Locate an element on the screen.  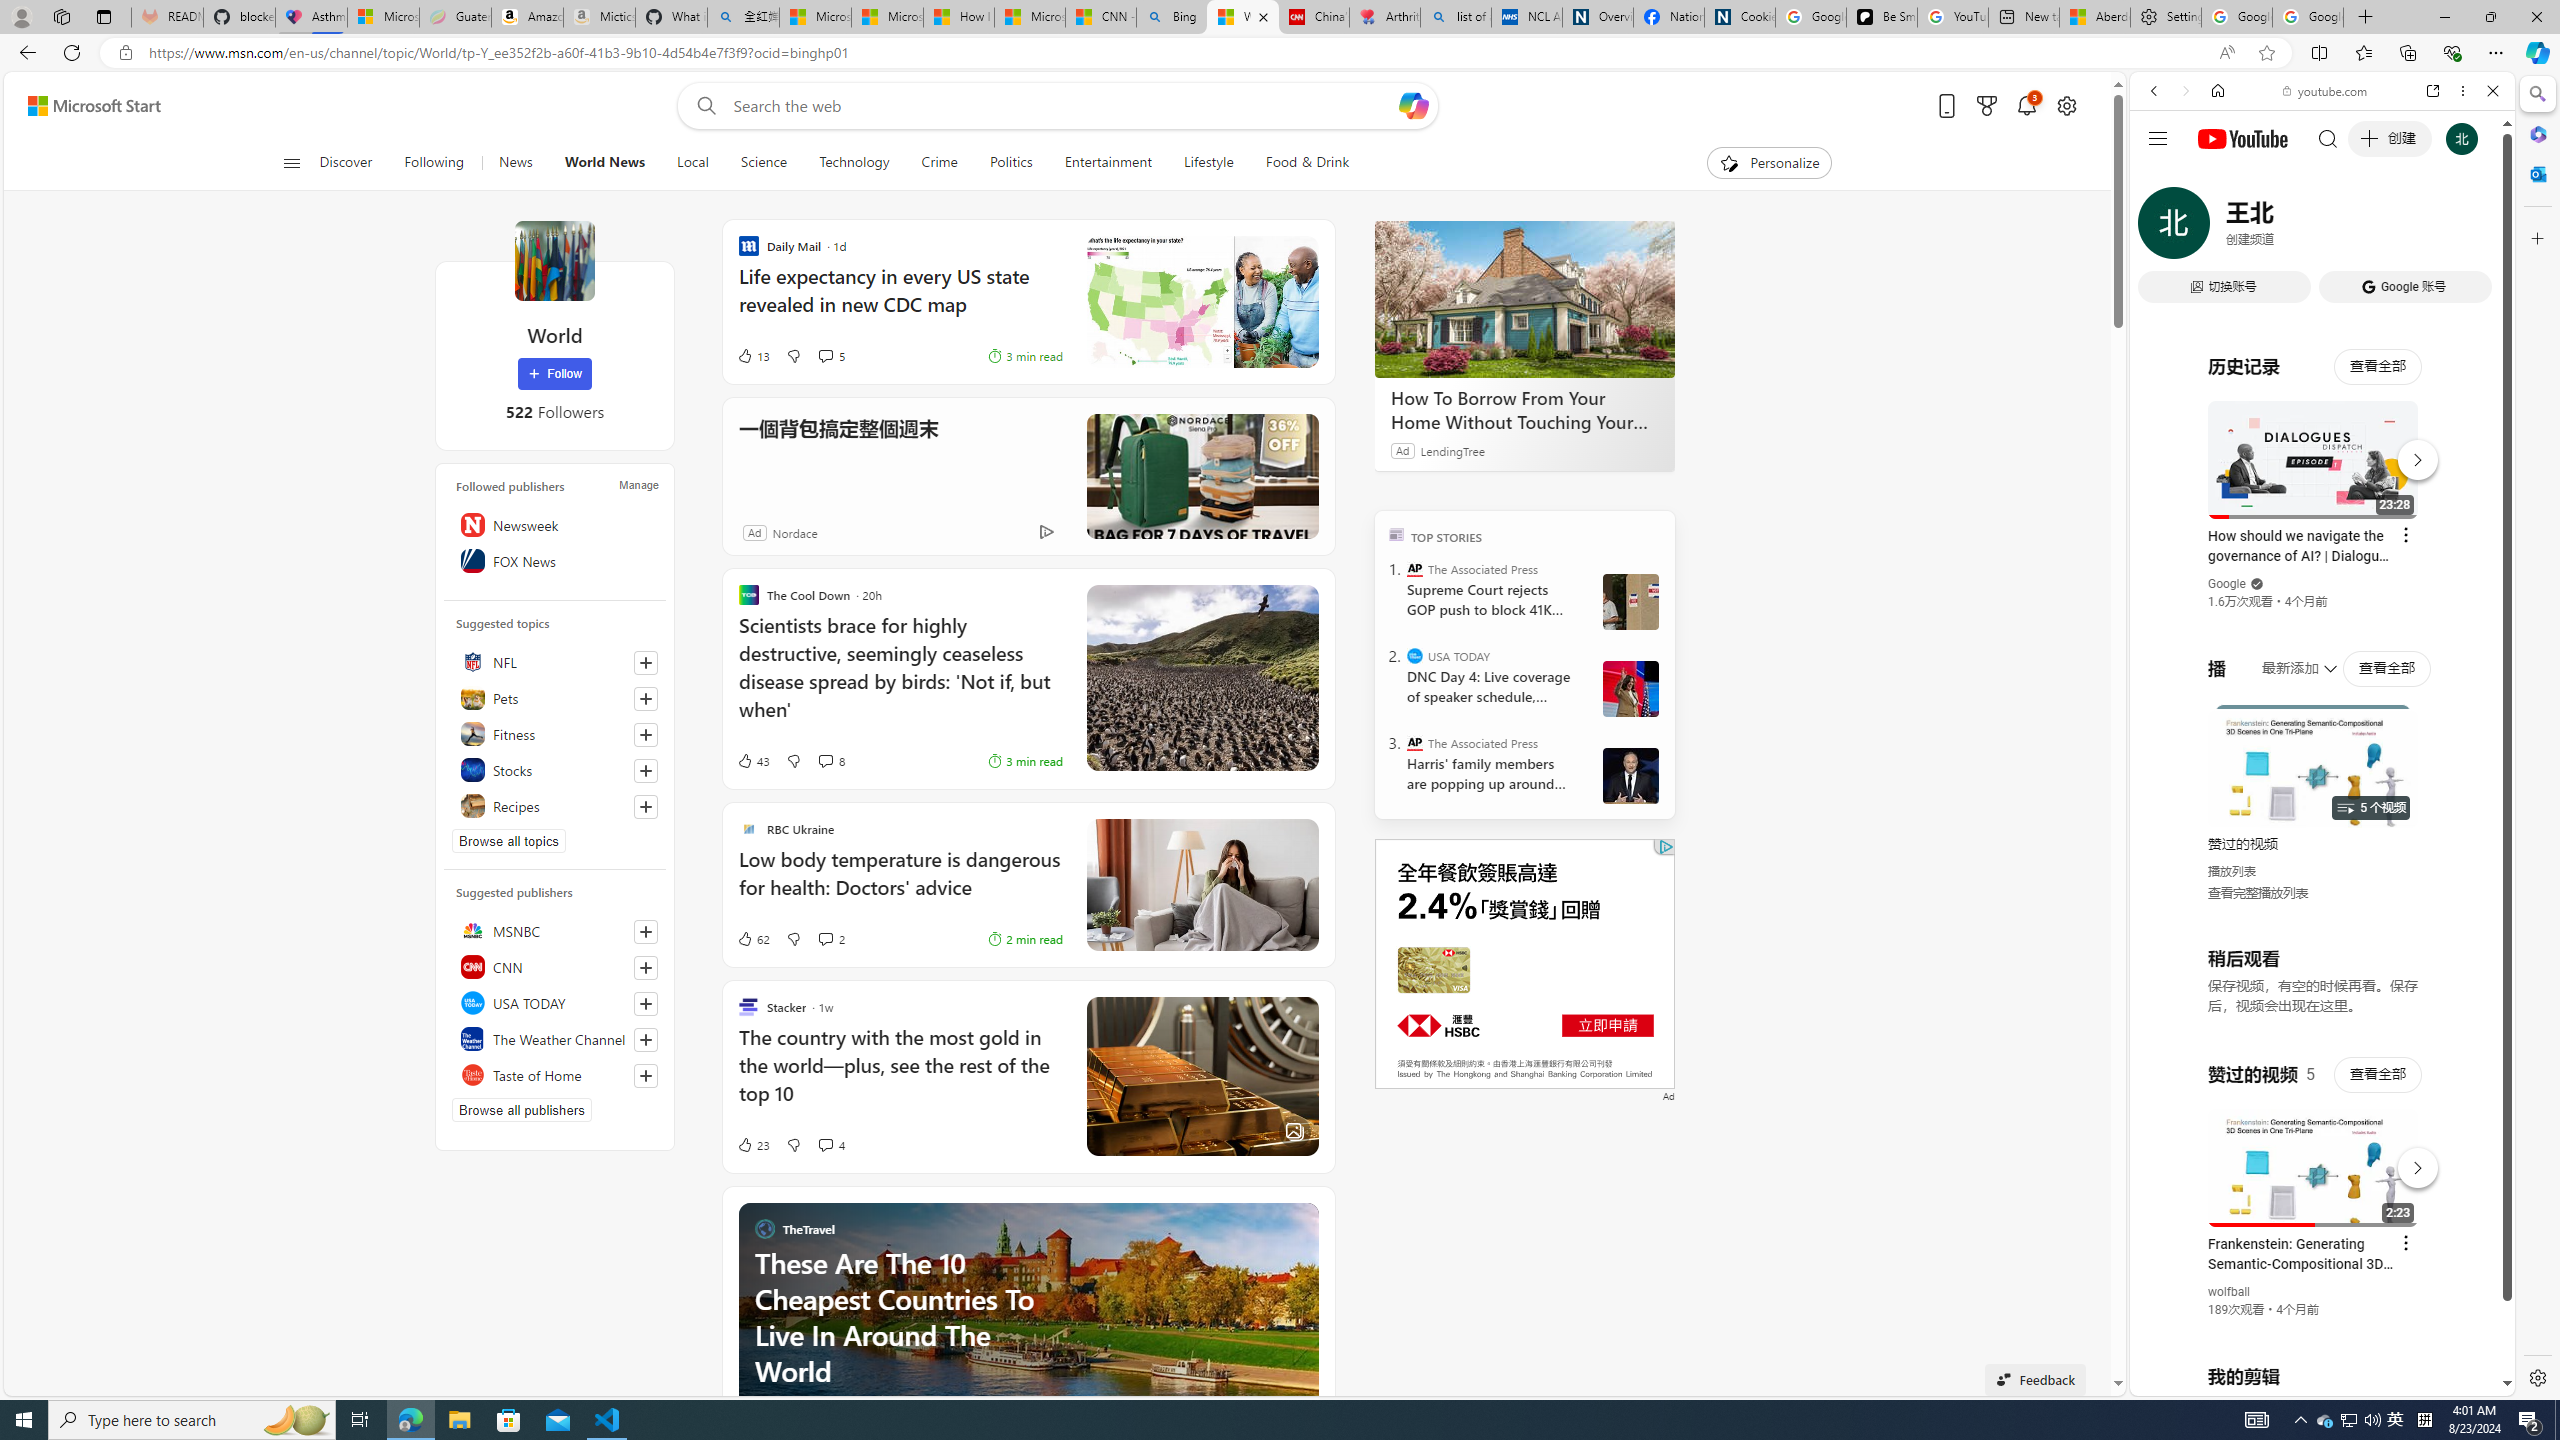
World News is located at coordinates (604, 163).